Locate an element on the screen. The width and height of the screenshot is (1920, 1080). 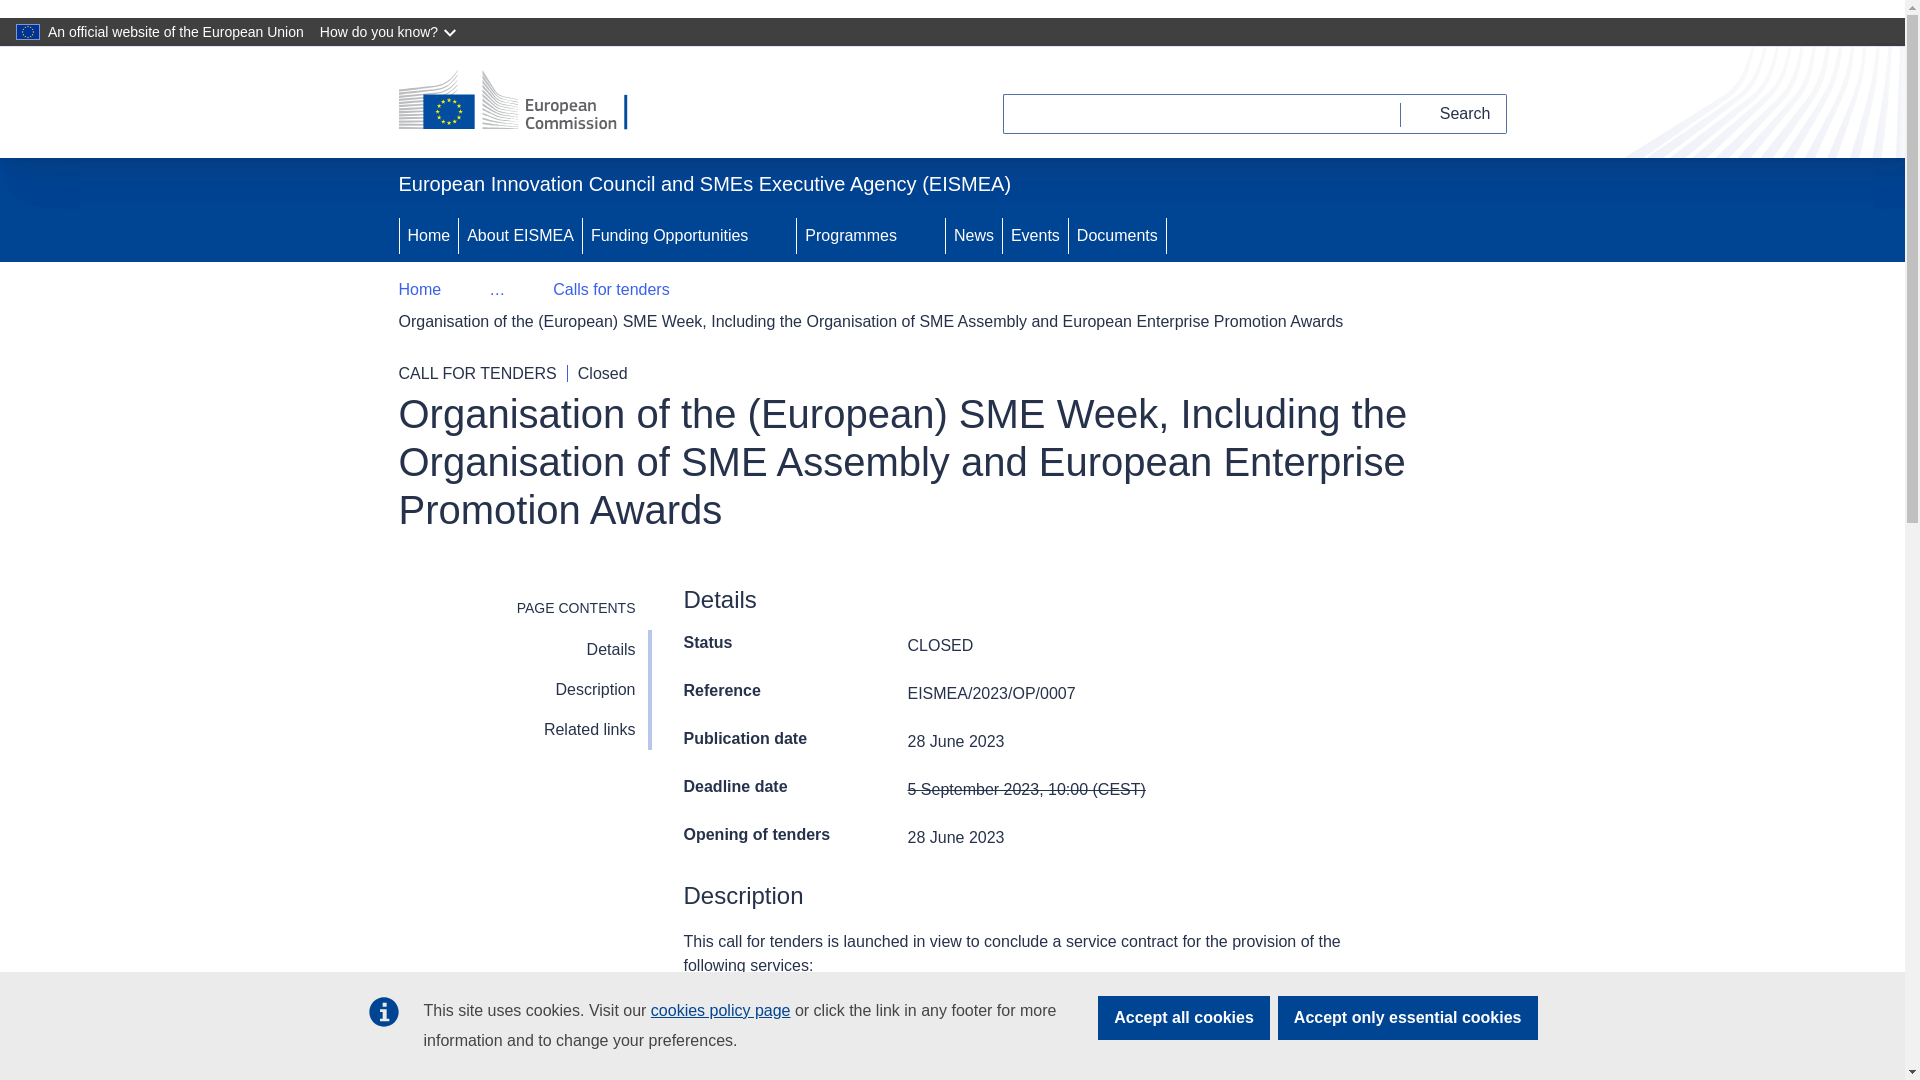
Events is located at coordinates (1034, 236).